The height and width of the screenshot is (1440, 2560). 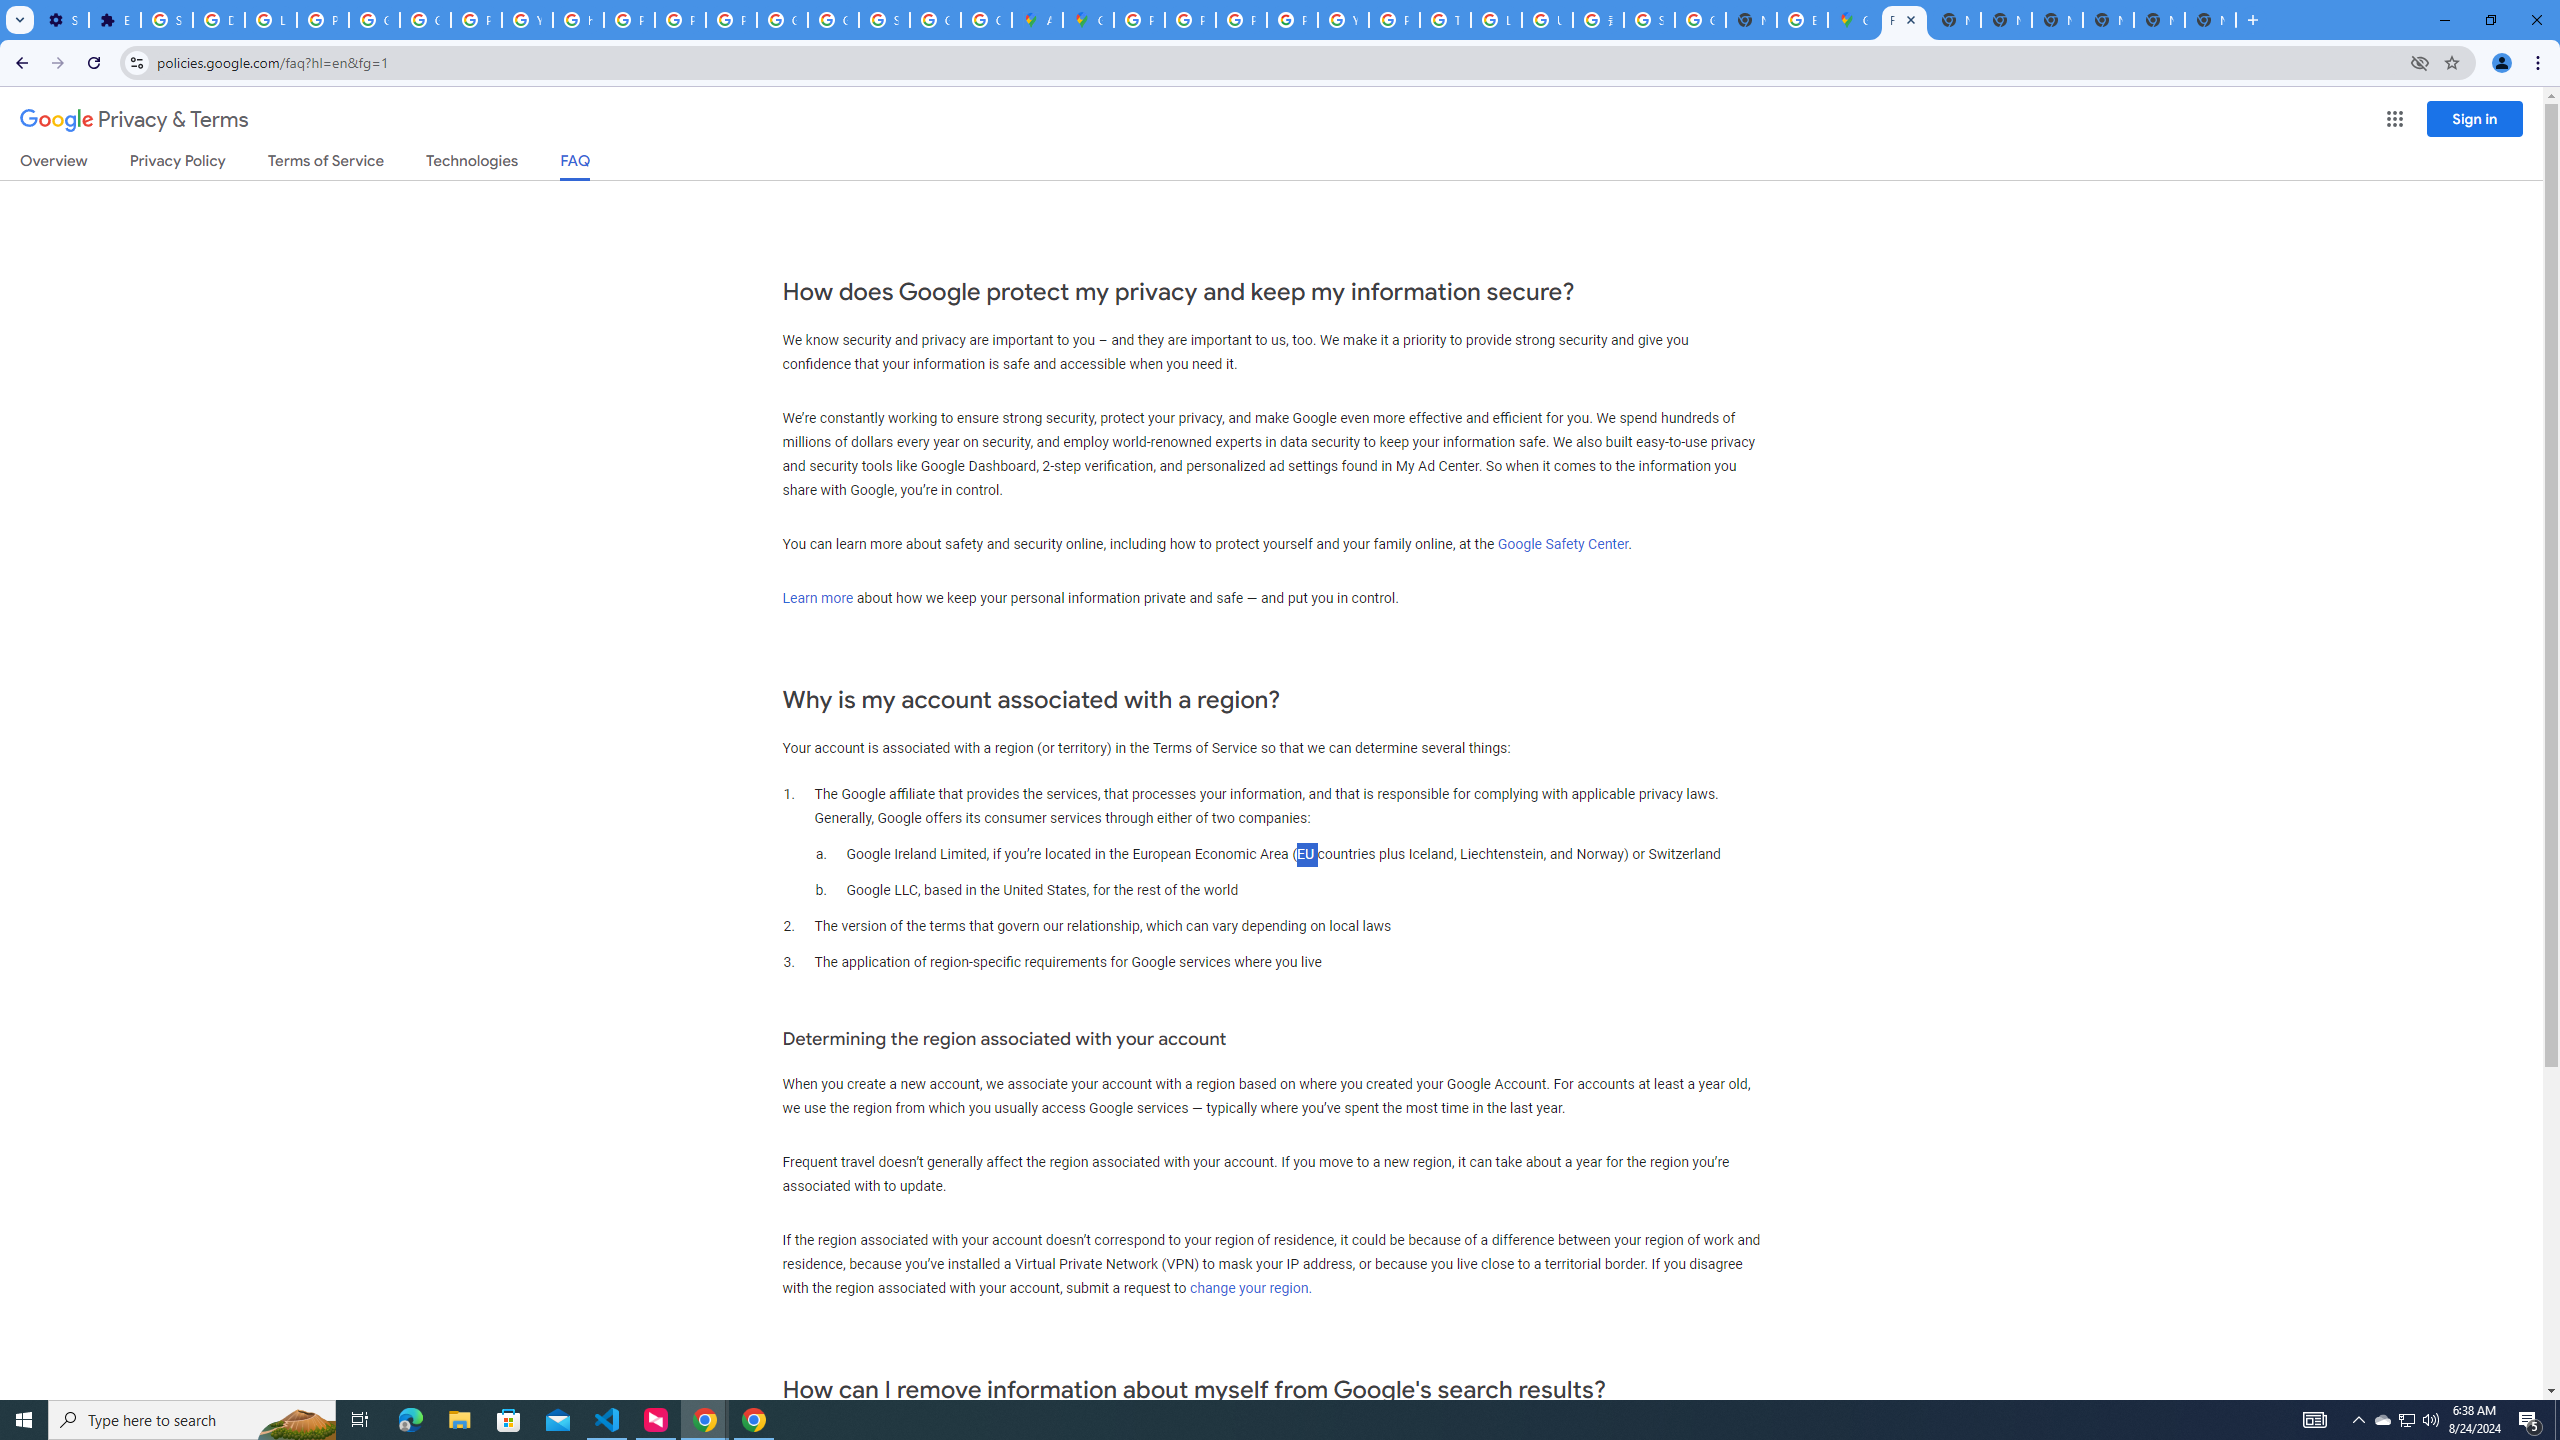 What do you see at coordinates (168, 20) in the screenshot?
I see `Sign in - Google Accounts` at bounding box center [168, 20].